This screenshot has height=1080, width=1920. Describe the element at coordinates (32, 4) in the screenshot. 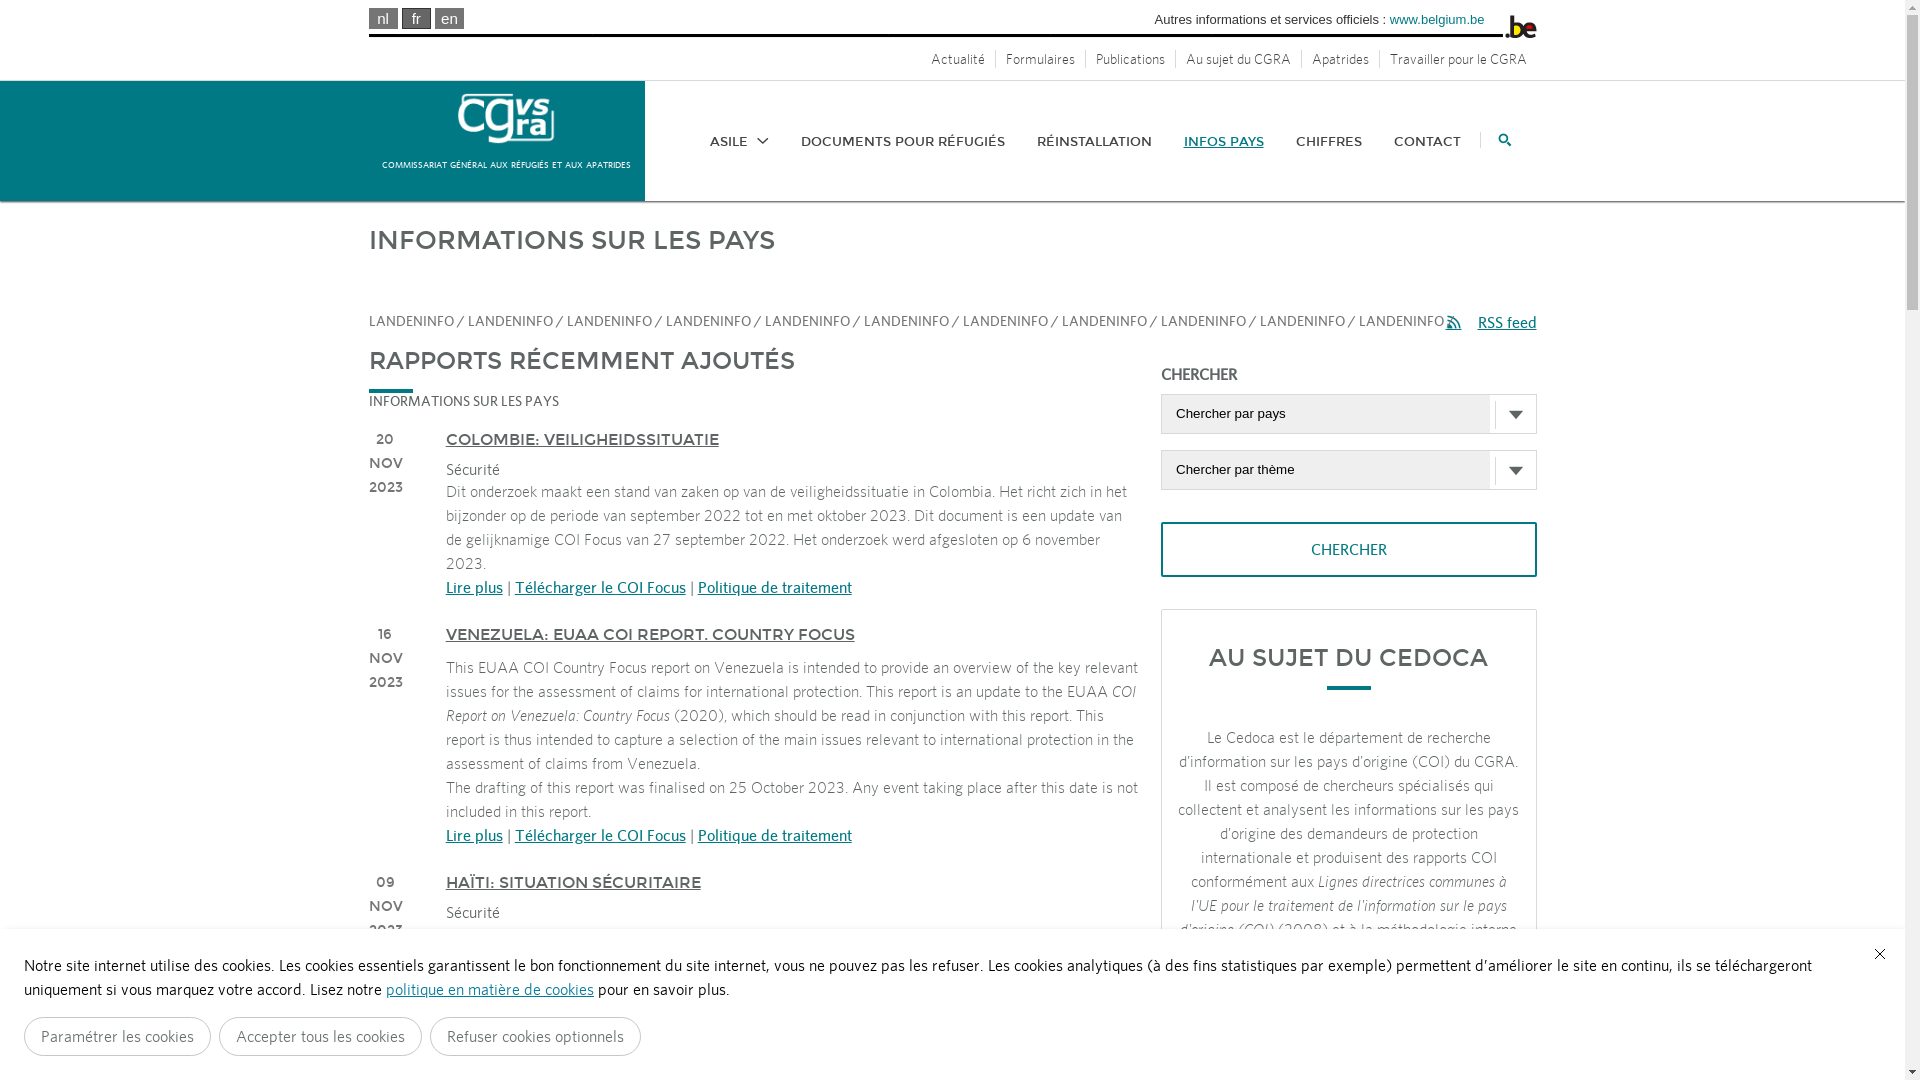

I see `Aller au contenu principal` at that location.